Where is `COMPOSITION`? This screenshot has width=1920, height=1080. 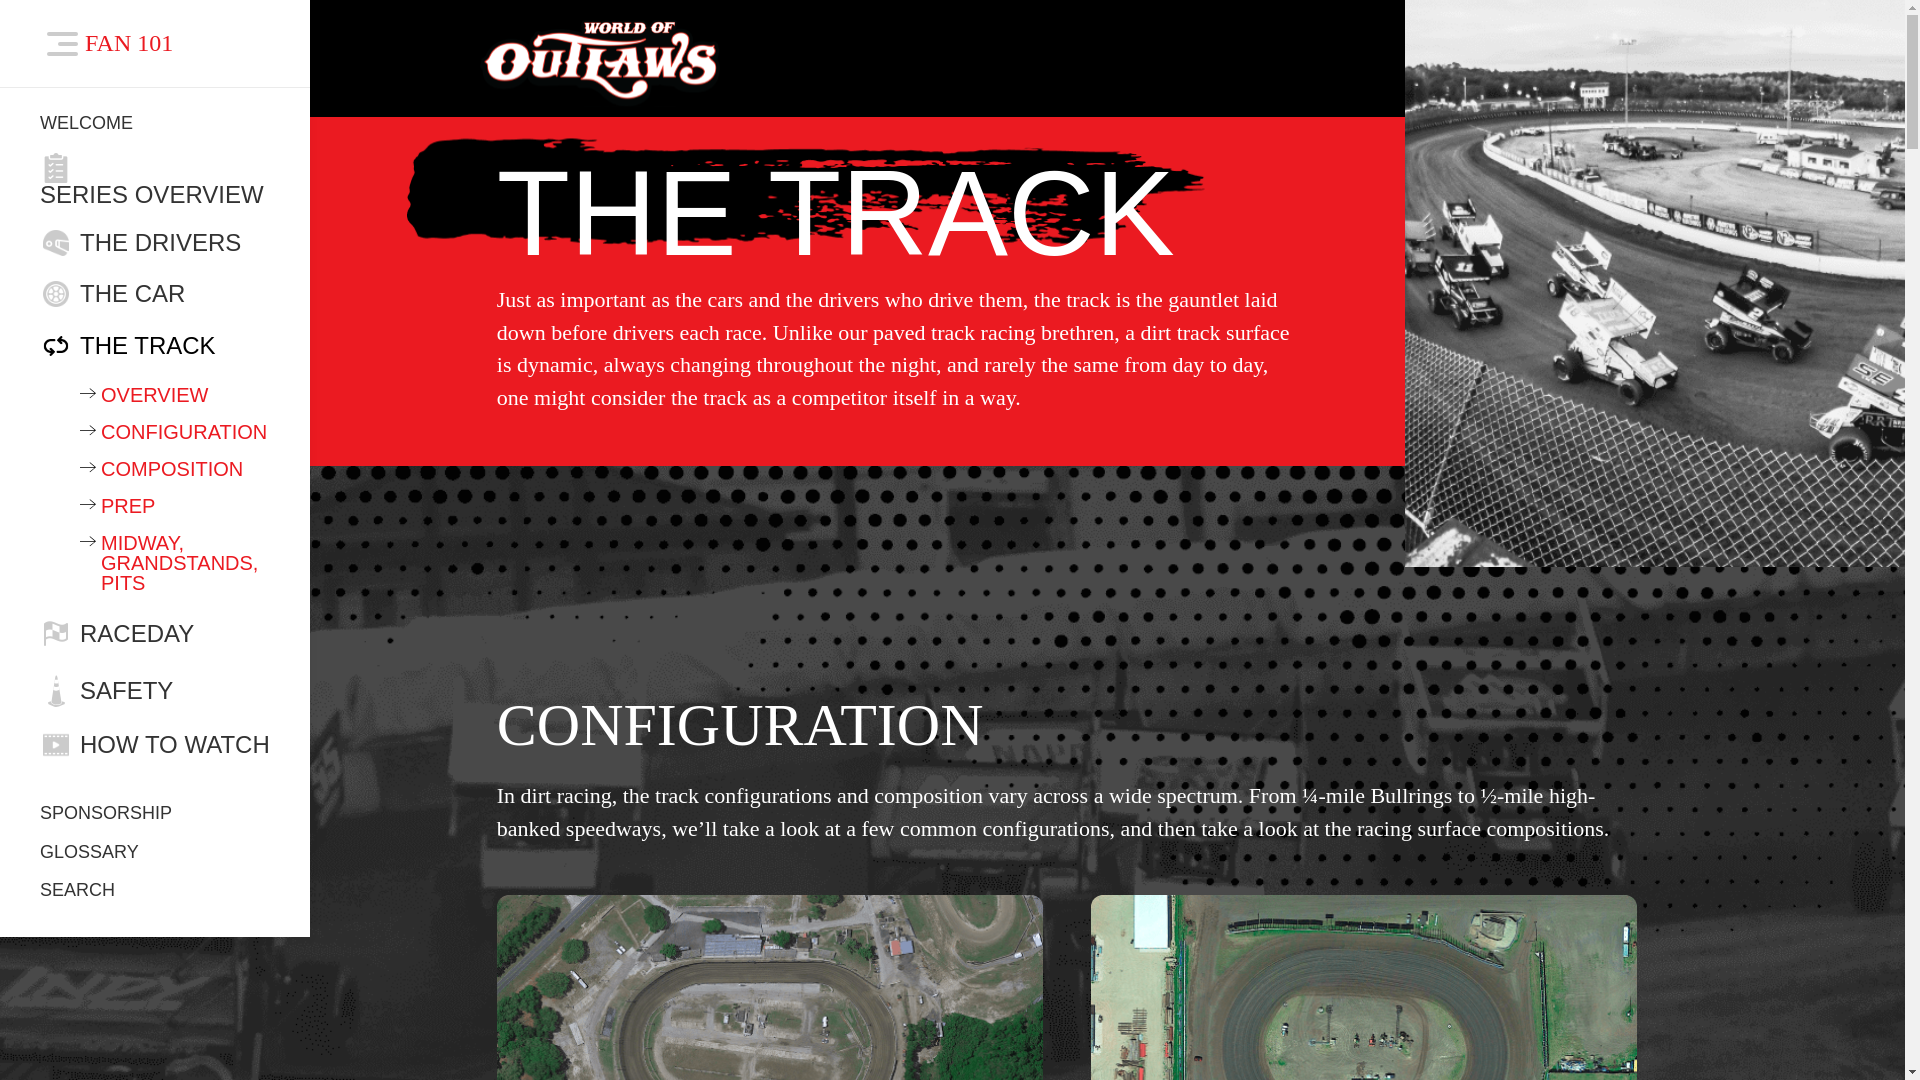 COMPOSITION is located at coordinates (175, 469).